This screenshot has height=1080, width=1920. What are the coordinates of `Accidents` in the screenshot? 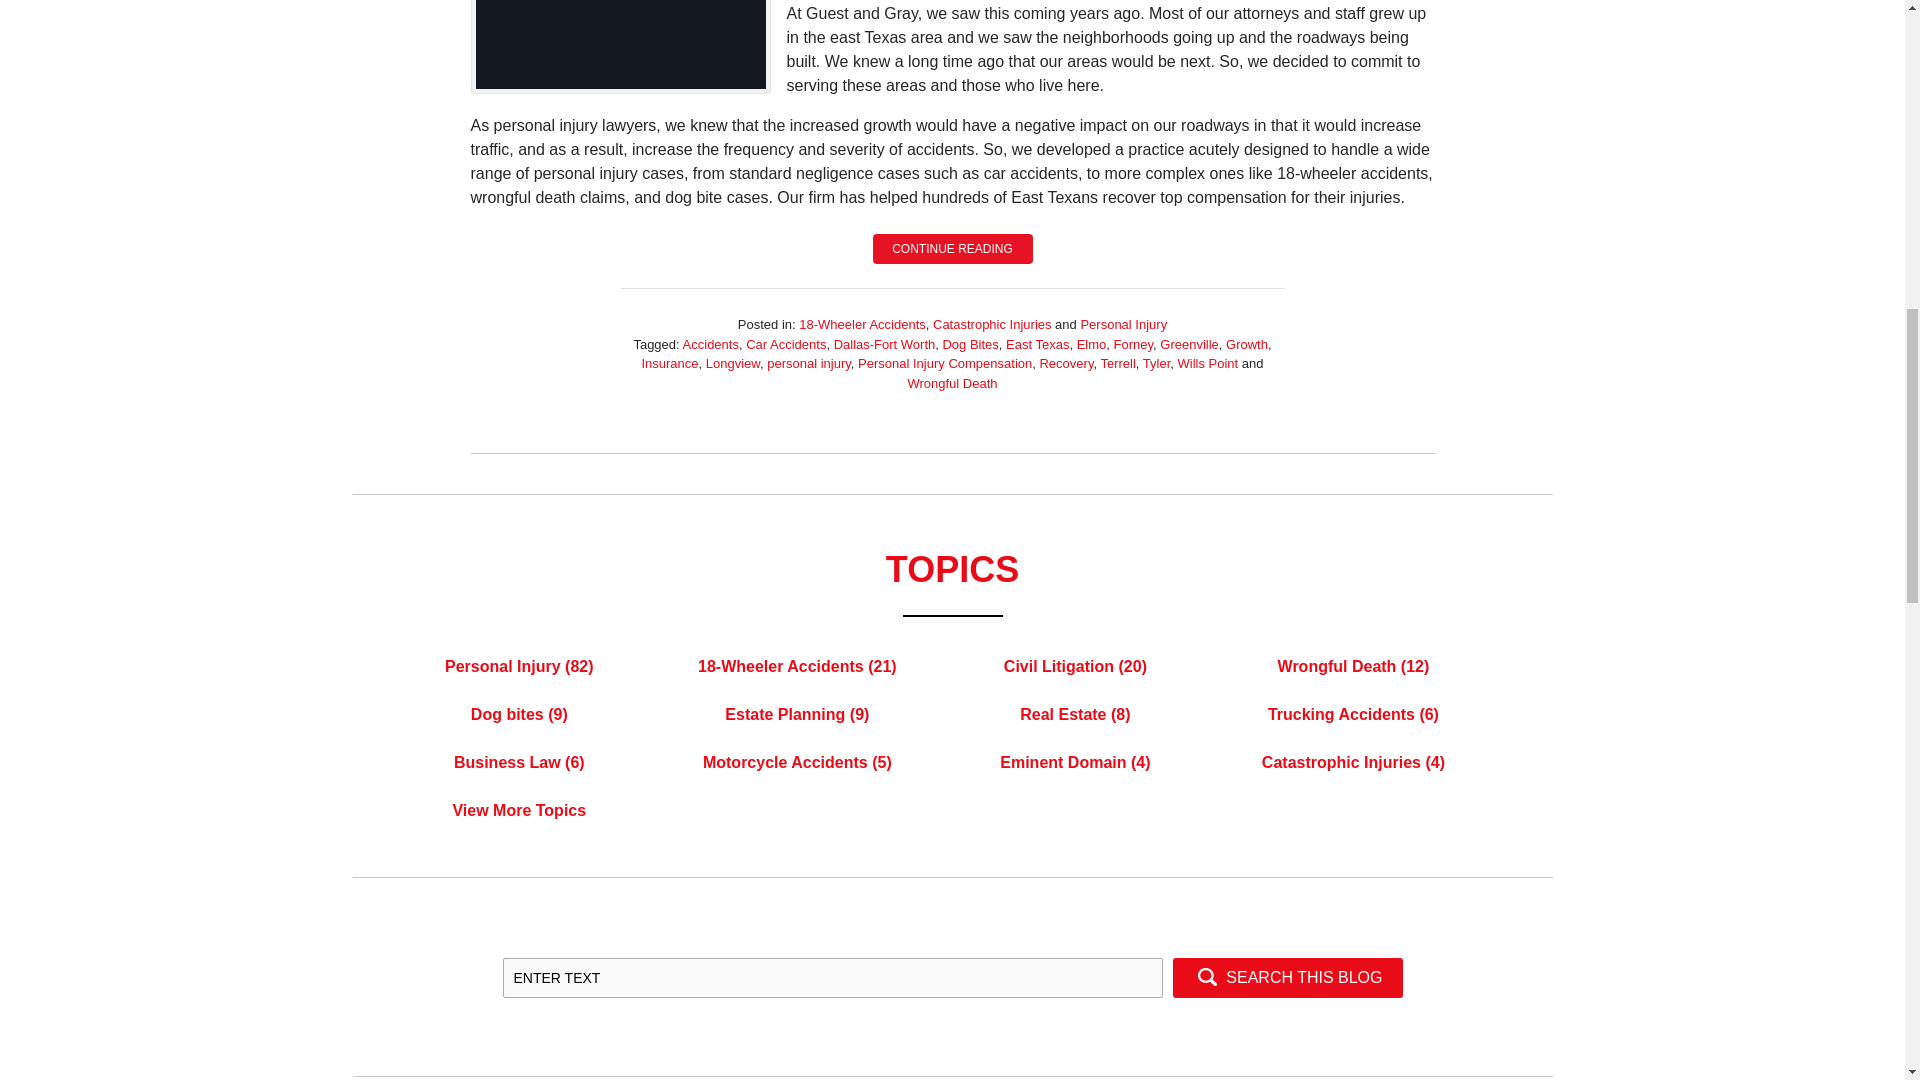 It's located at (711, 344).